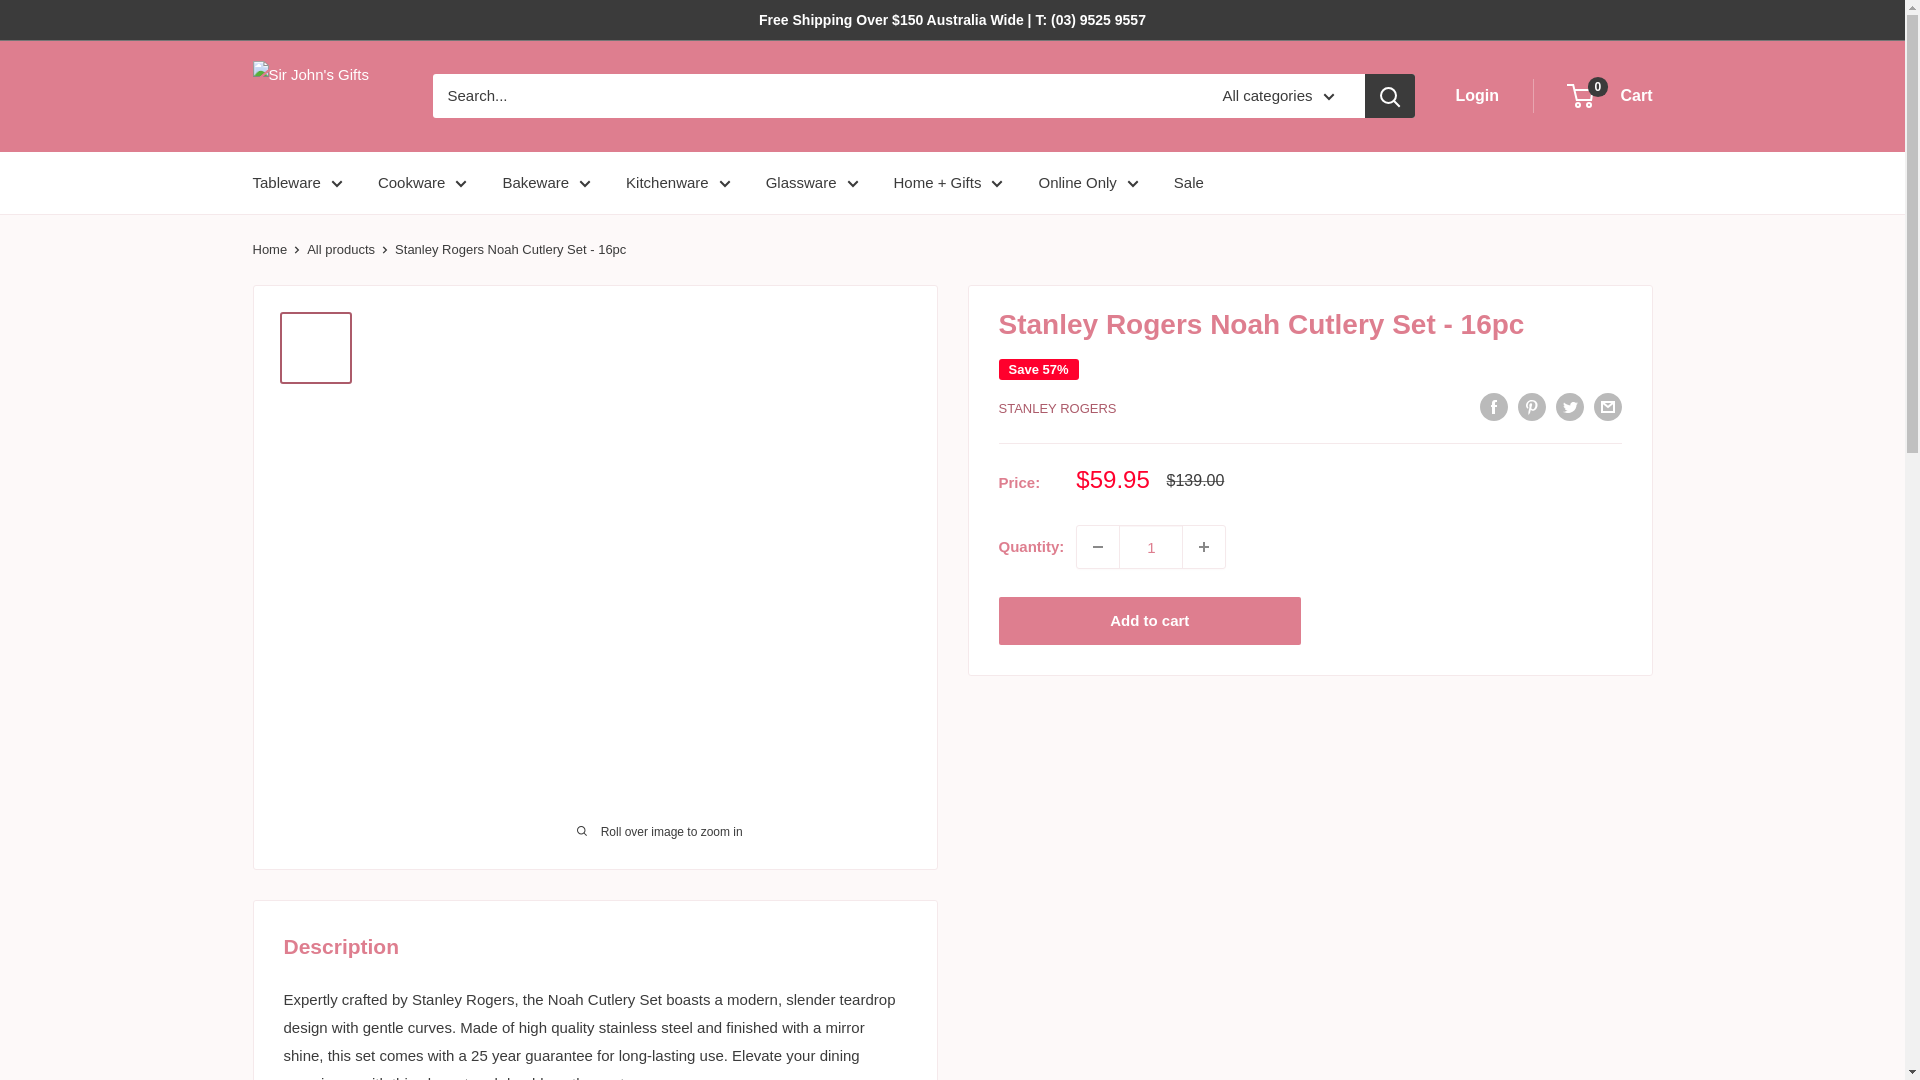  I want to click on 1, so click(1150, 546).